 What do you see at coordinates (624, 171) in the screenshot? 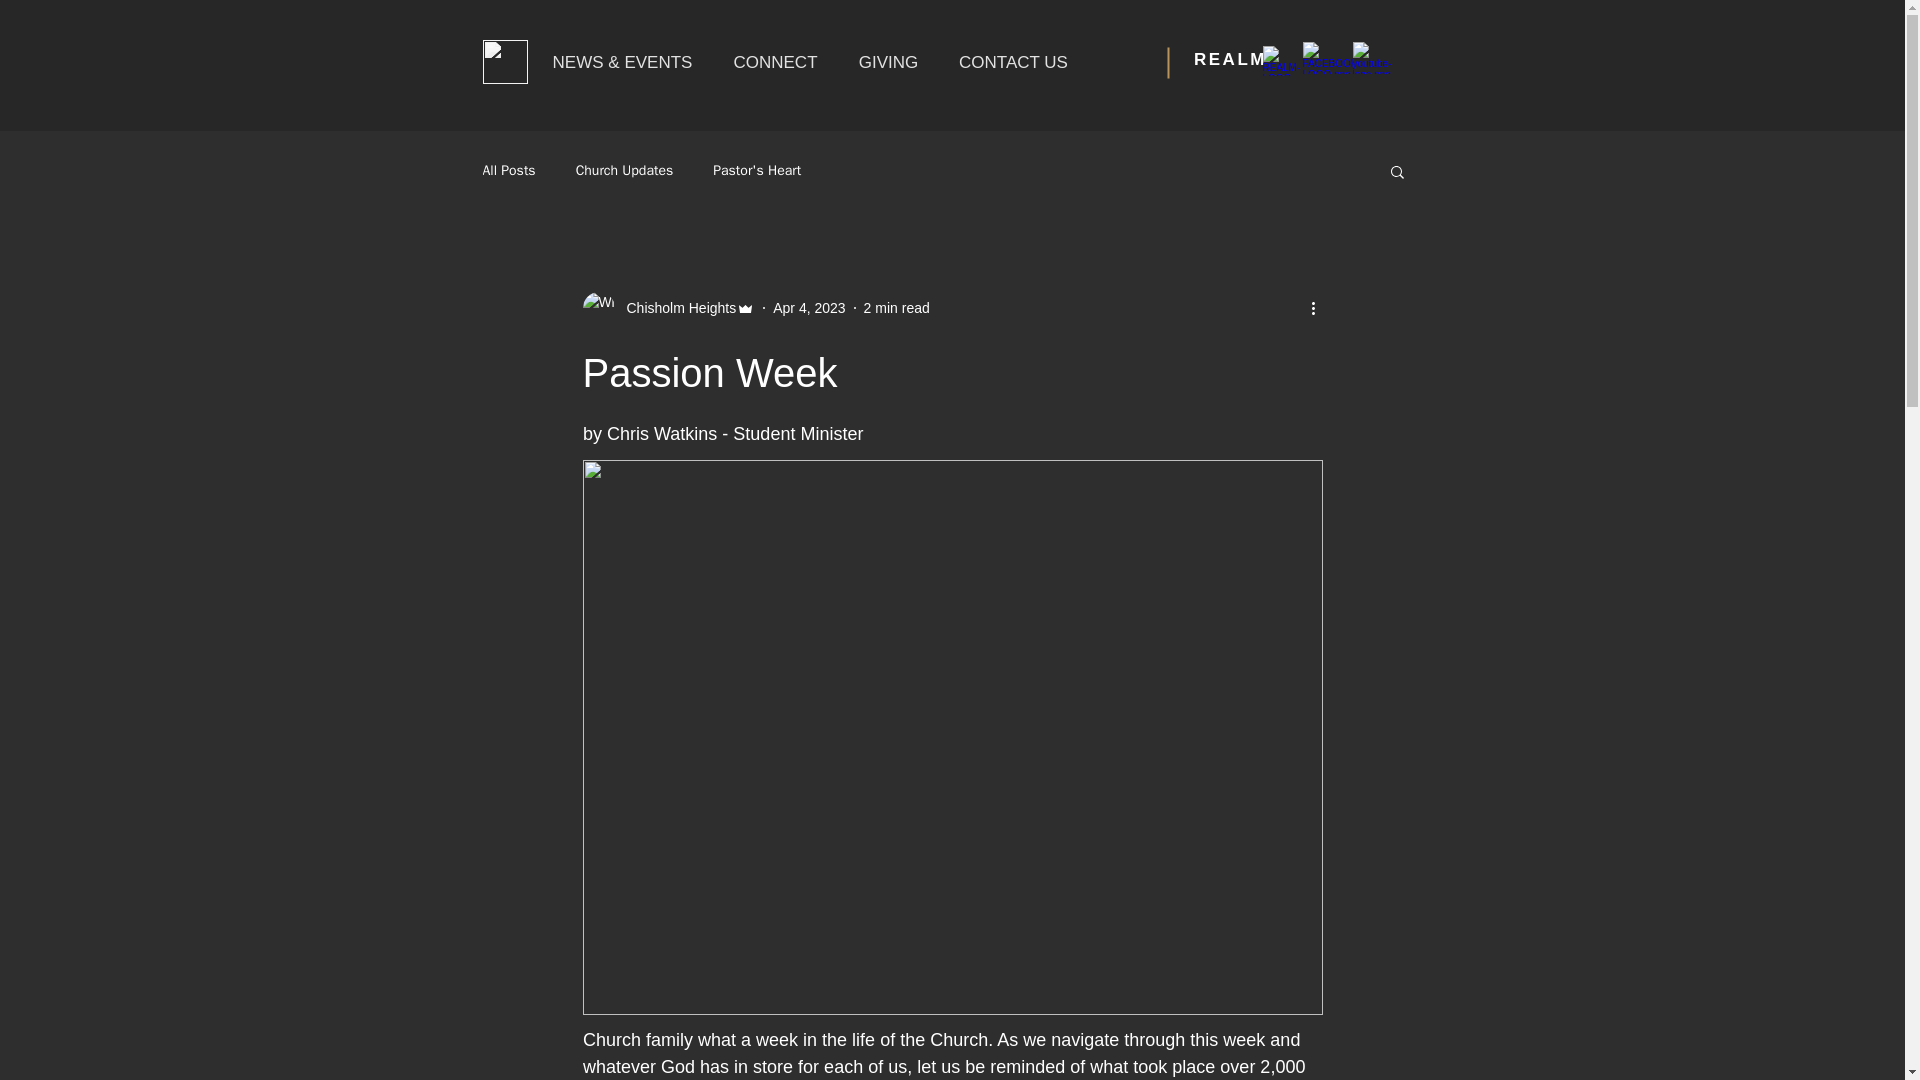
I see `Church Updates` at bounding box center [624, 171].